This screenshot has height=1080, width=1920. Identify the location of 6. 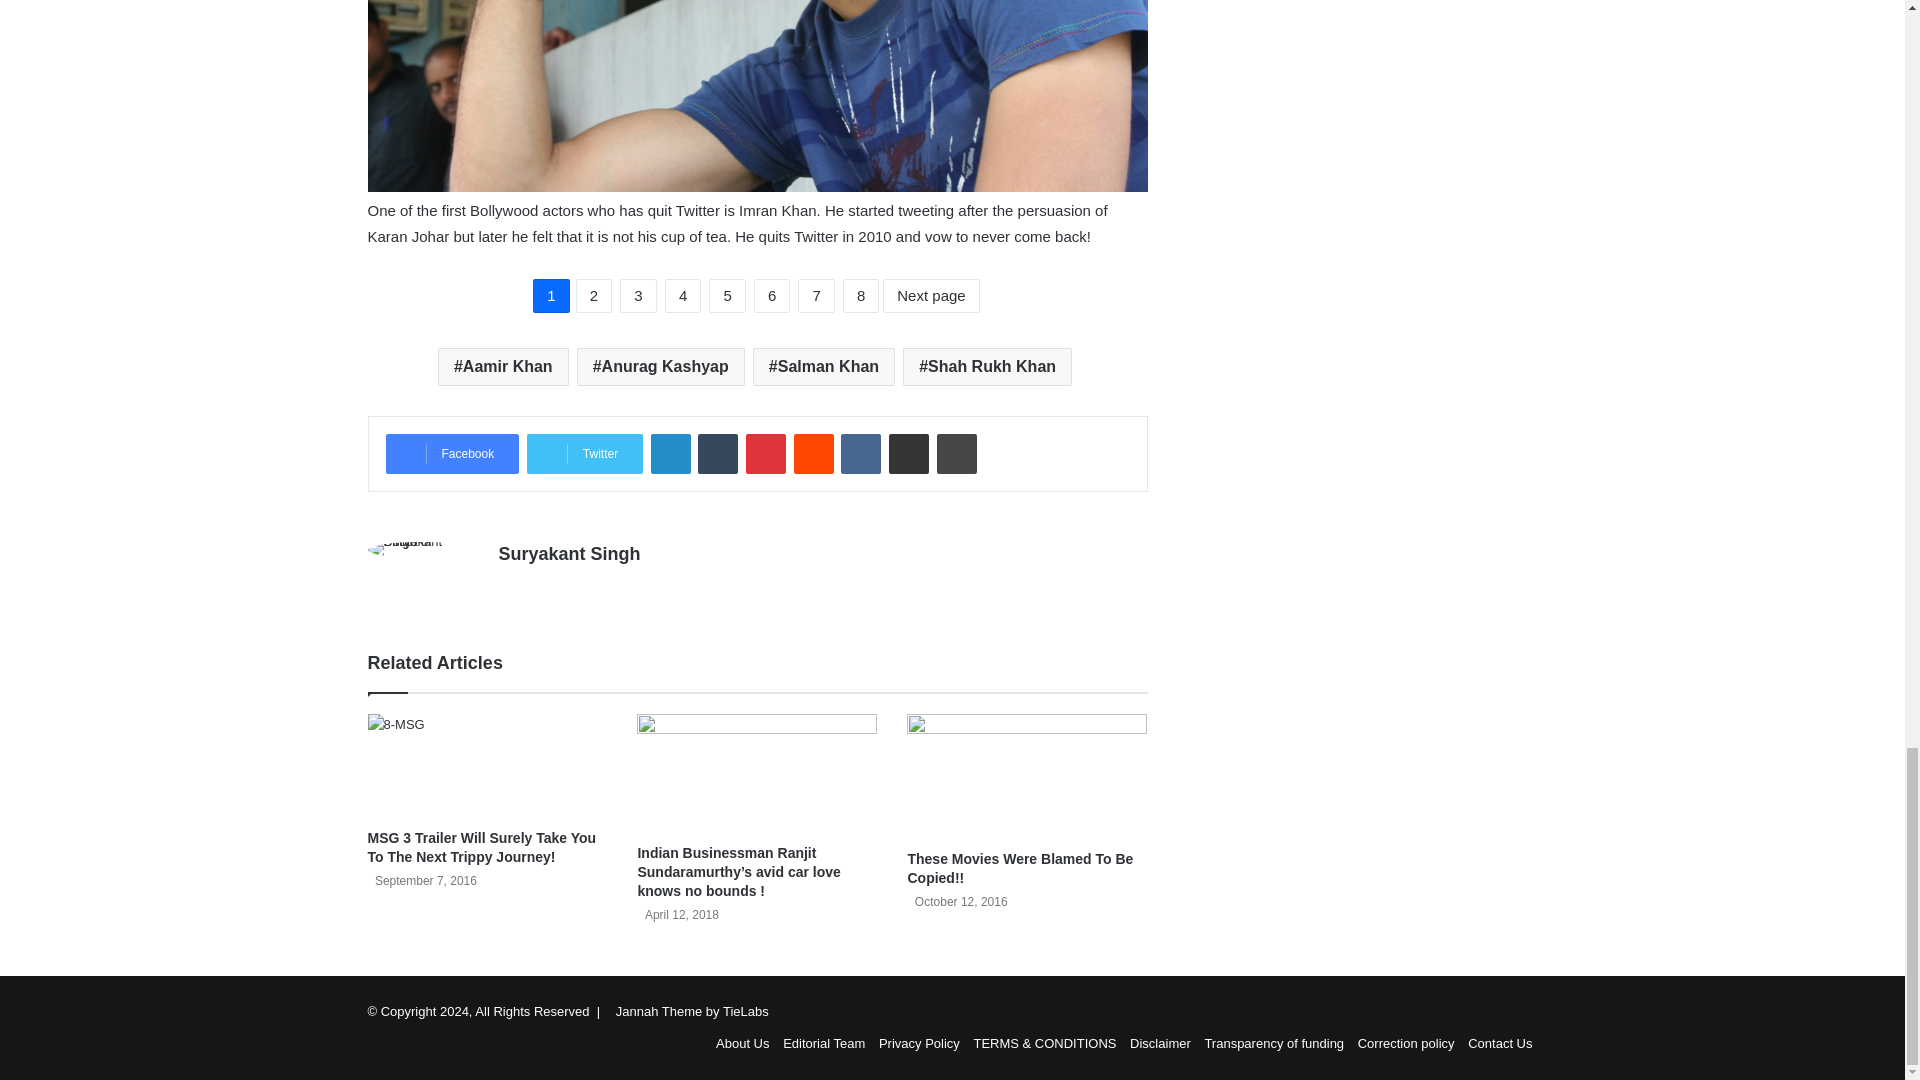
(772, 296).